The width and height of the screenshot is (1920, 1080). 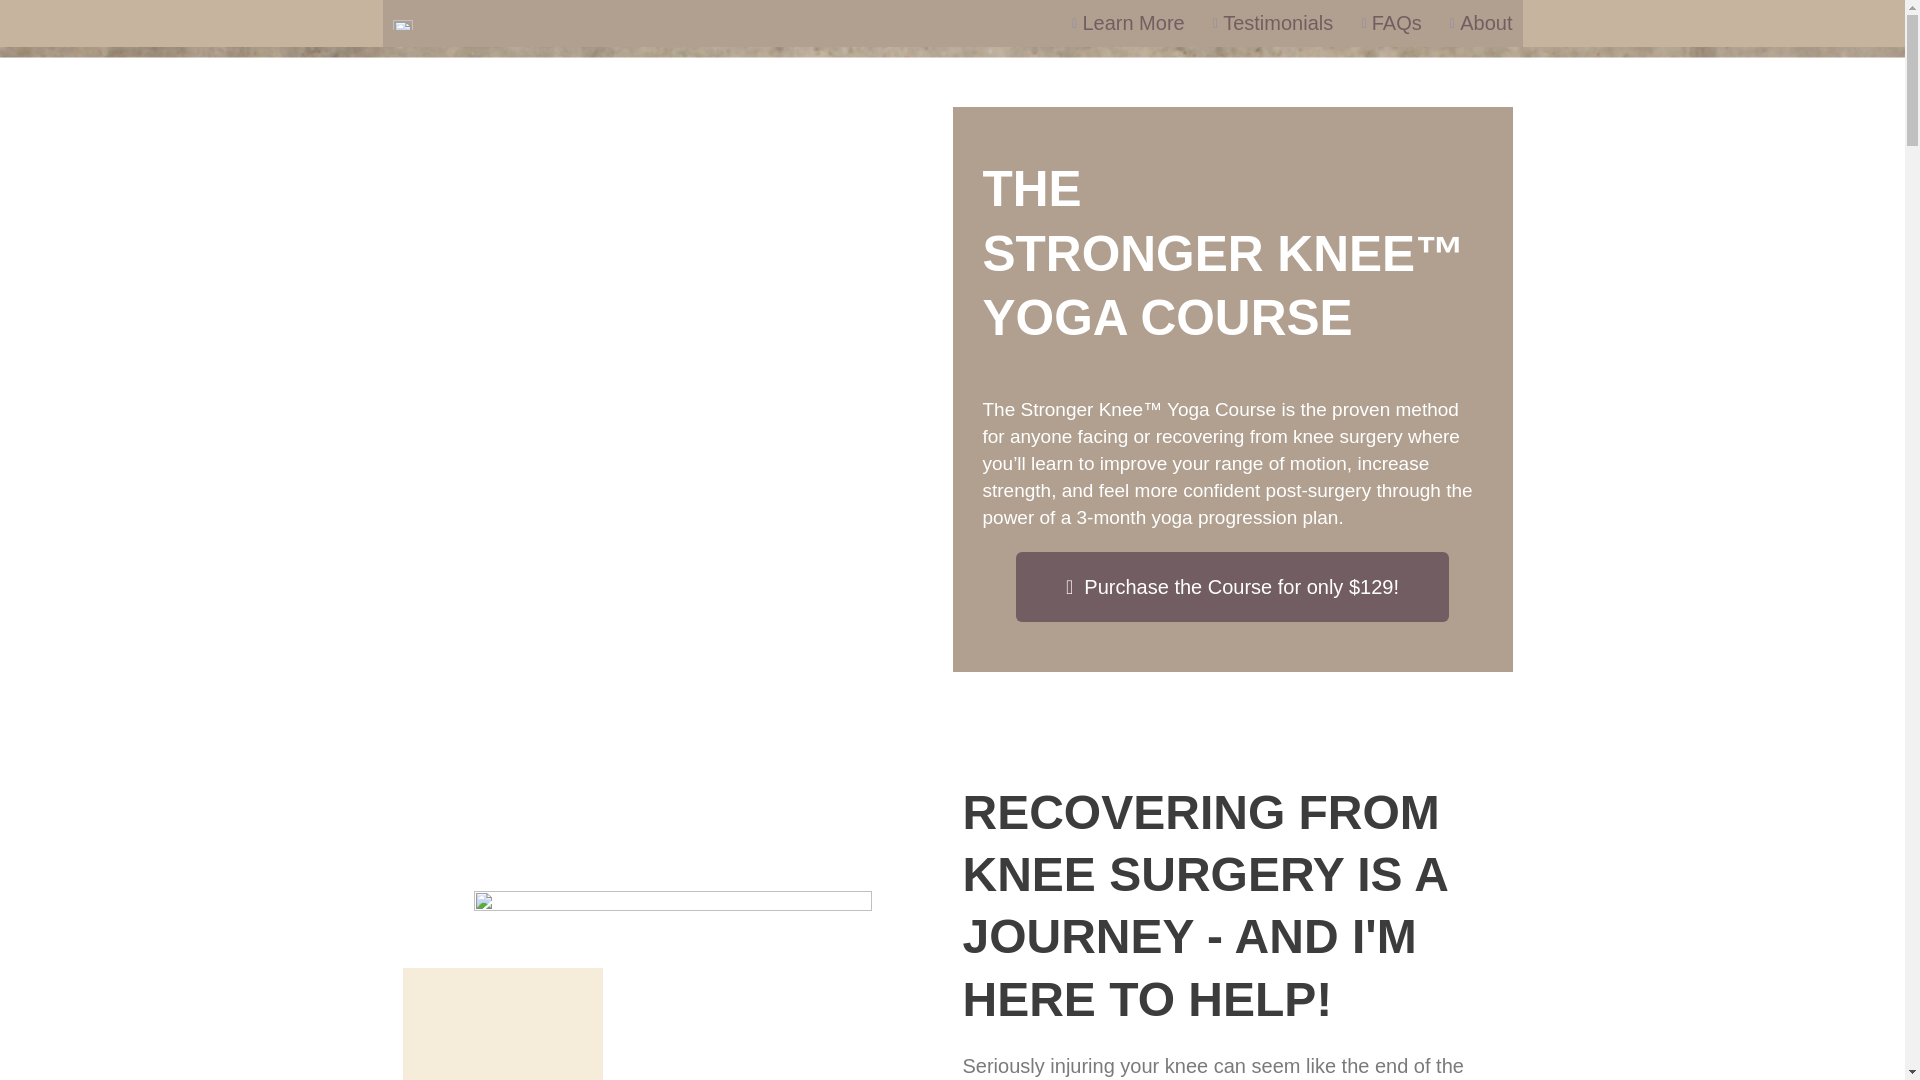 I want to click on About, so click(x=1475, y=22).